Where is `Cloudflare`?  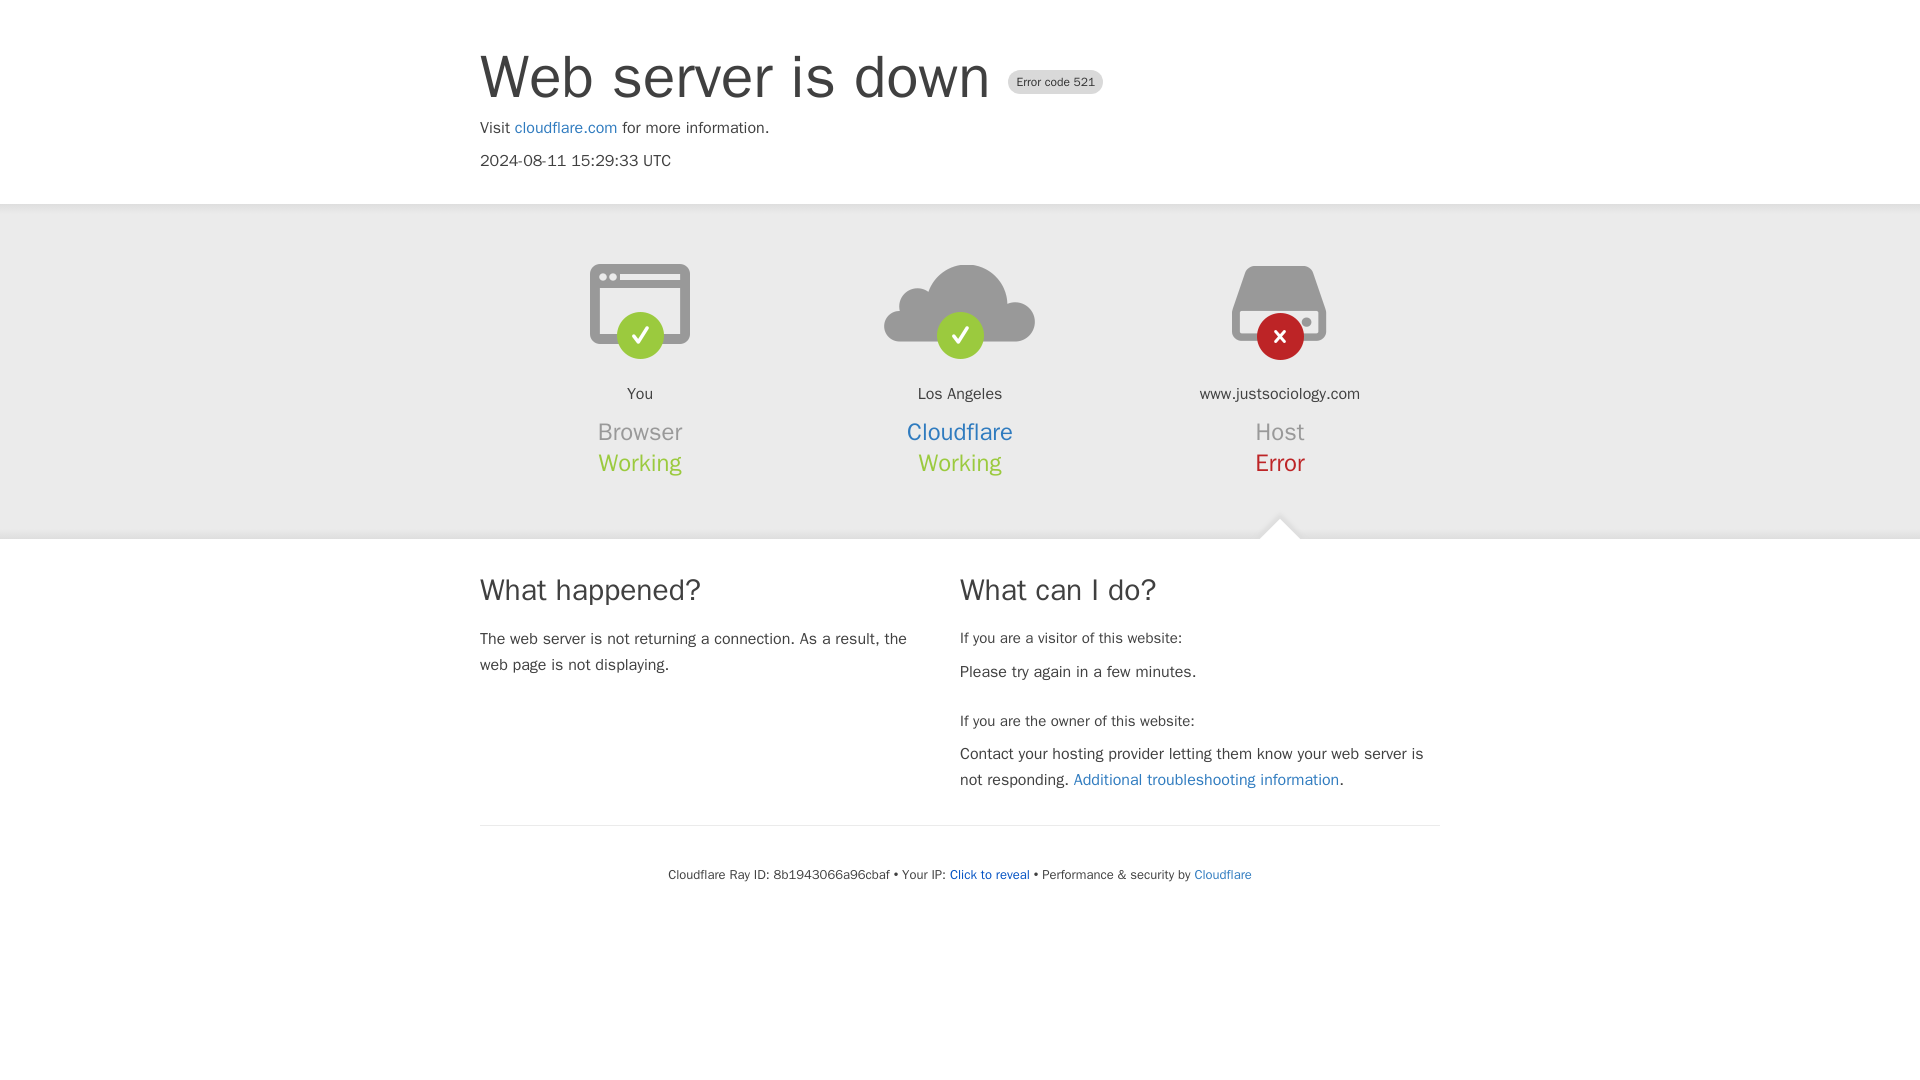 Cloudflare is located at coordinates (1222, 874).